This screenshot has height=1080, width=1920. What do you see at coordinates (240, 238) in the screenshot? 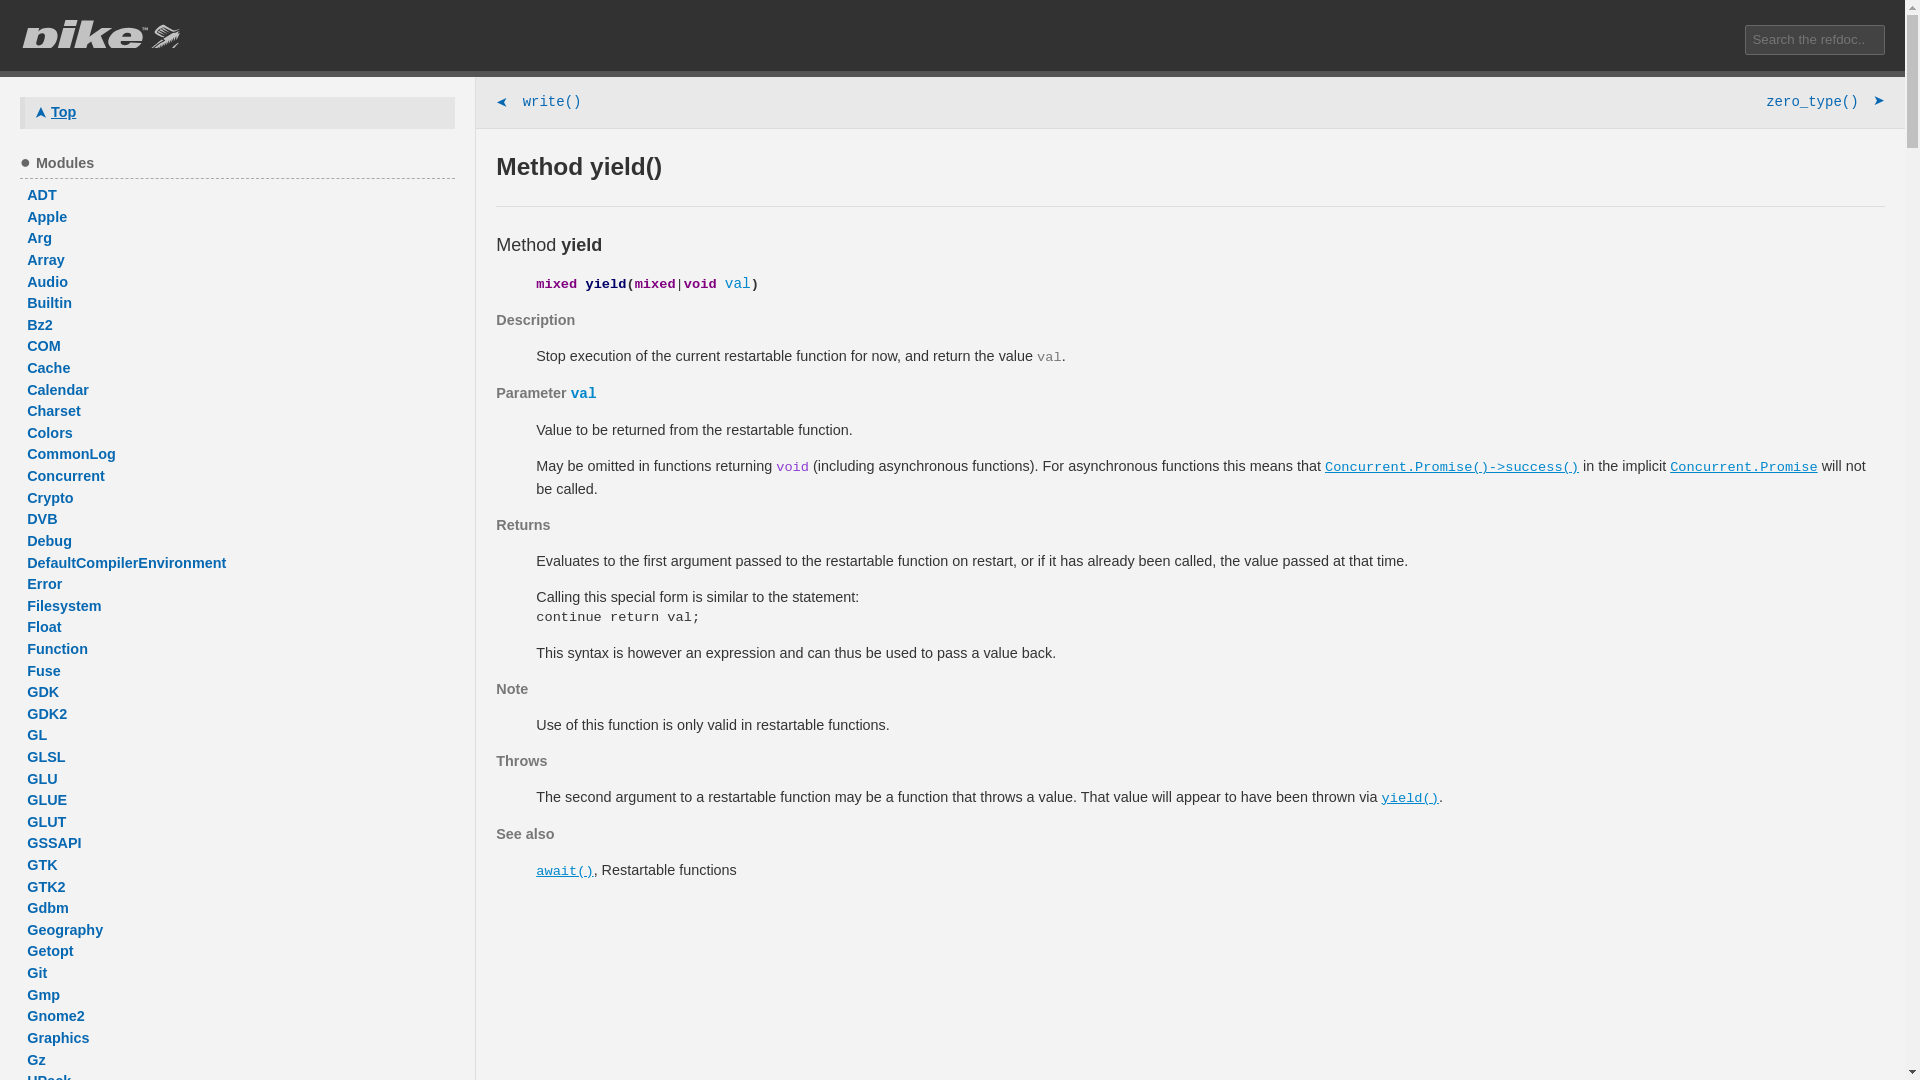
I see `Arg` at bounding box center [240, 238].